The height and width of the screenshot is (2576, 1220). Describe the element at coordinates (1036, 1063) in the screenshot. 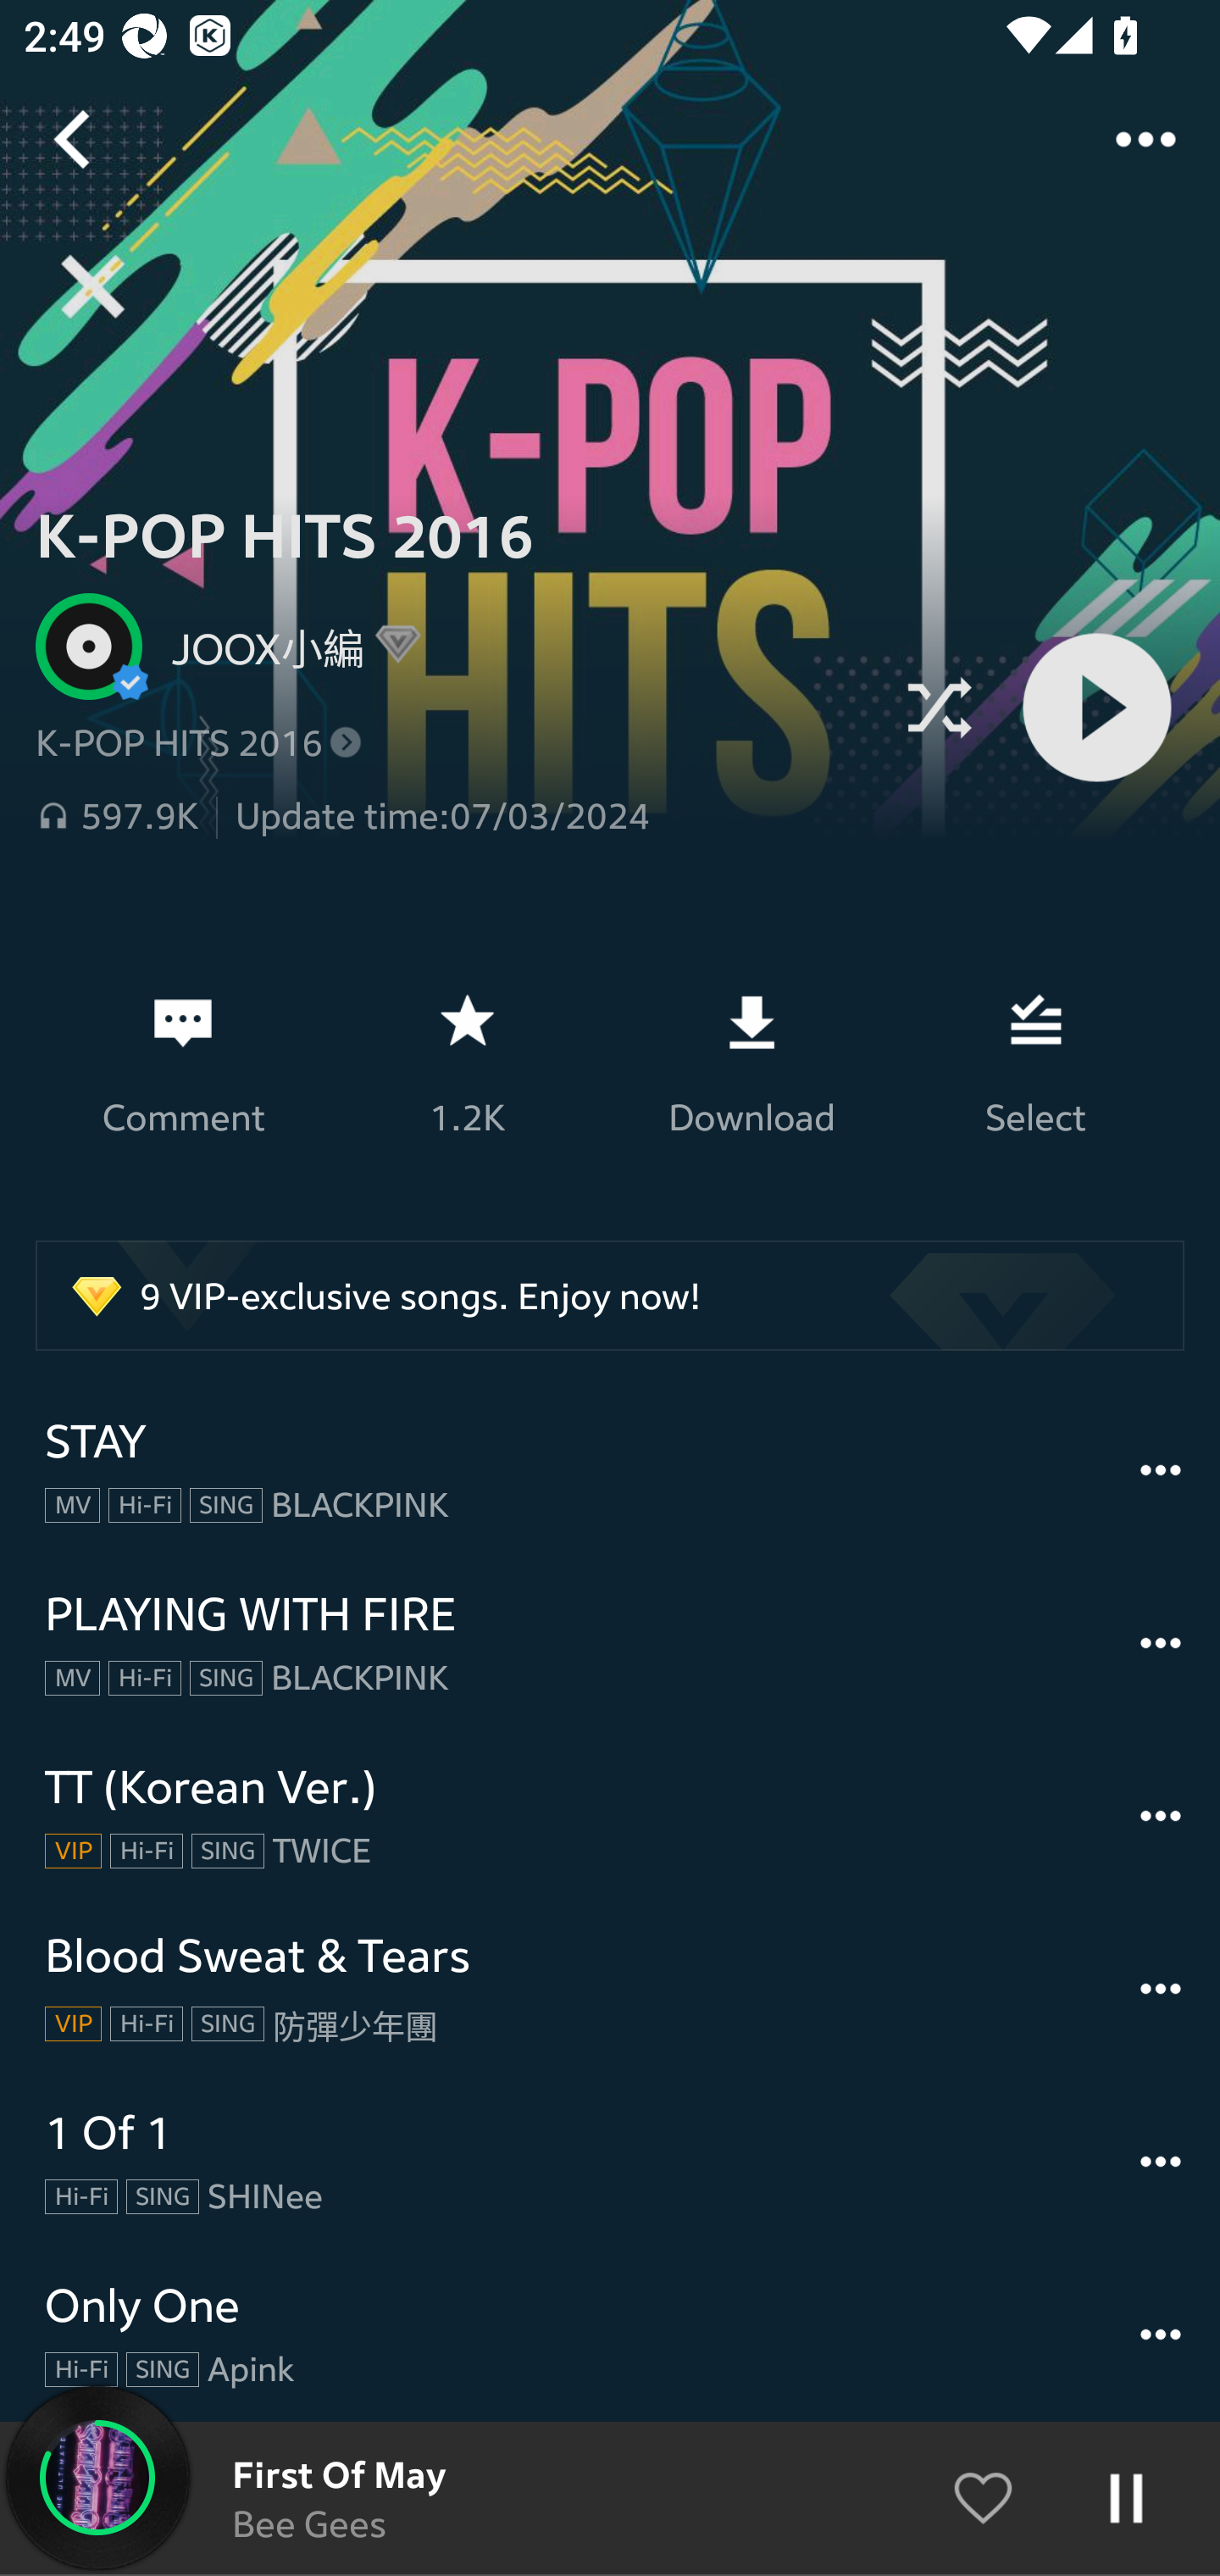

I see `Select` at that location.